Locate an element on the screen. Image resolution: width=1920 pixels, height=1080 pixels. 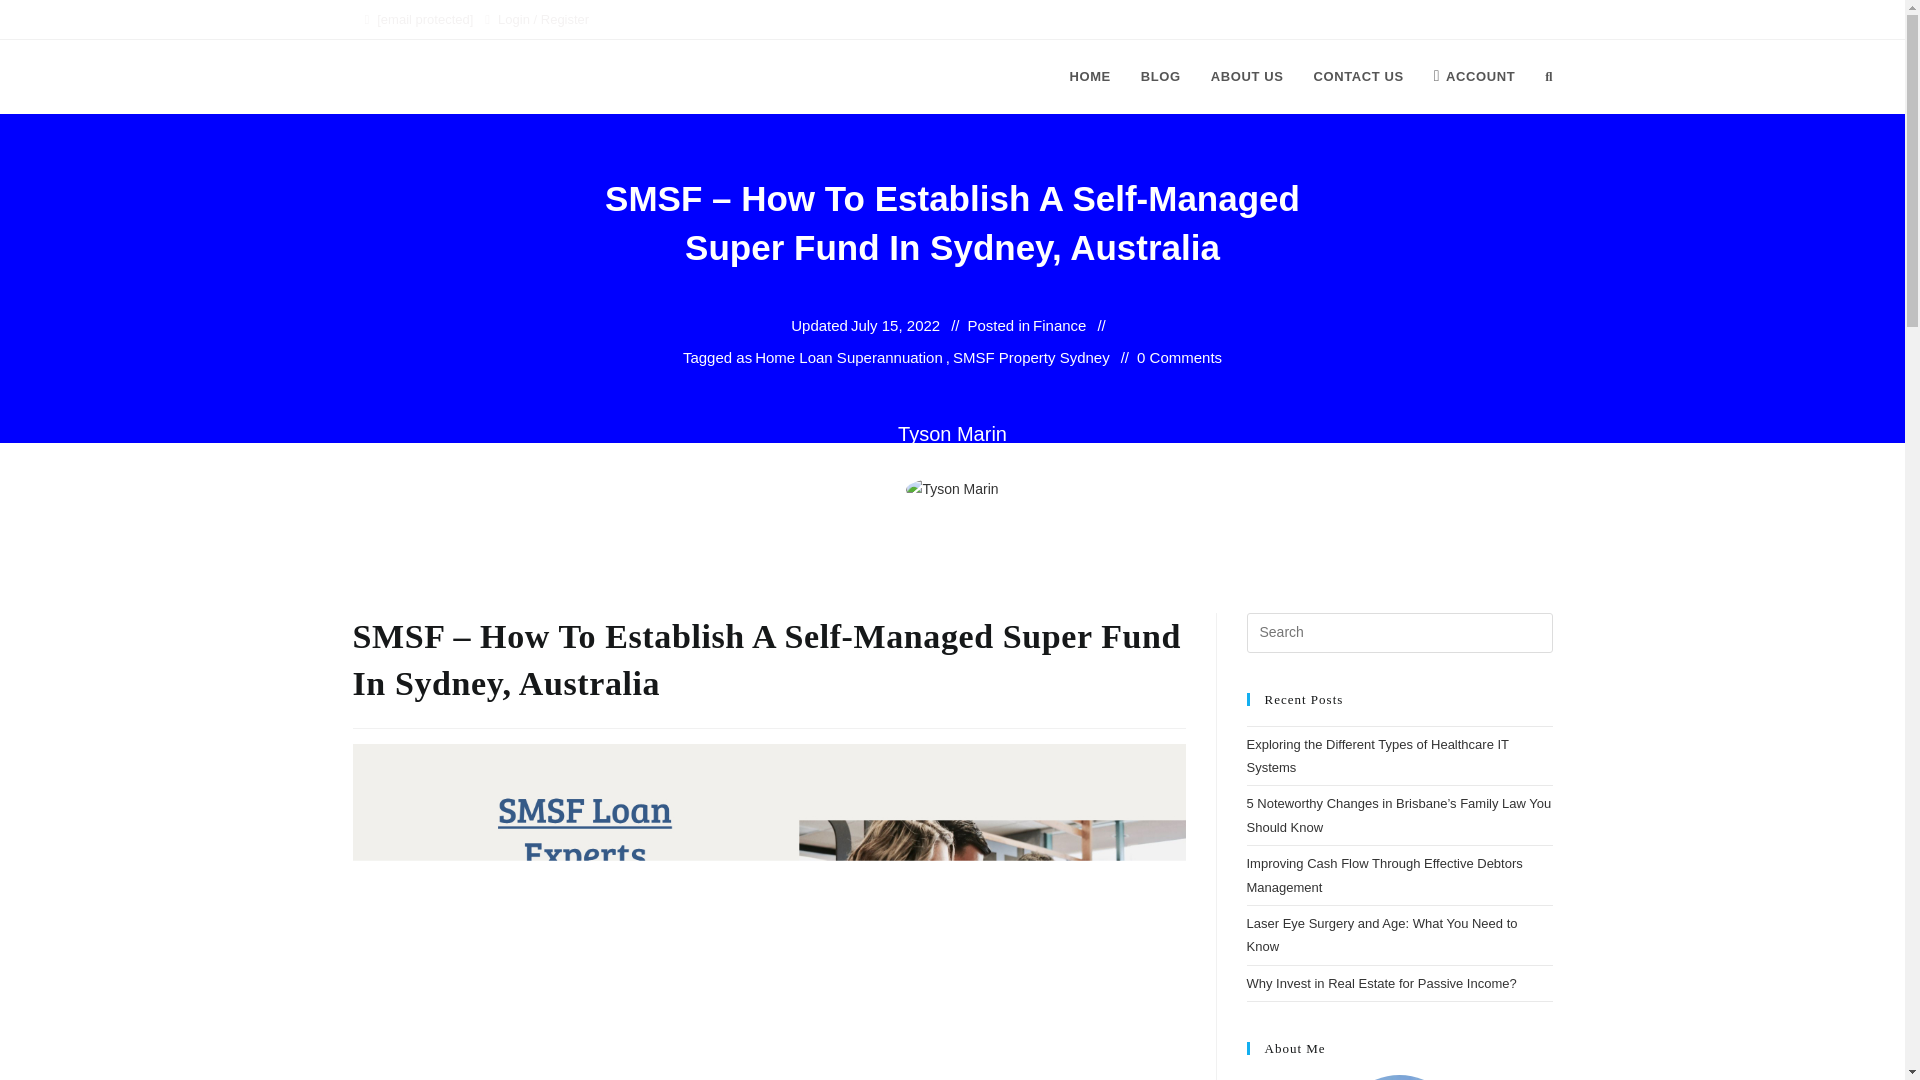
ACCOUNT is located at coordinates (1474, 76).